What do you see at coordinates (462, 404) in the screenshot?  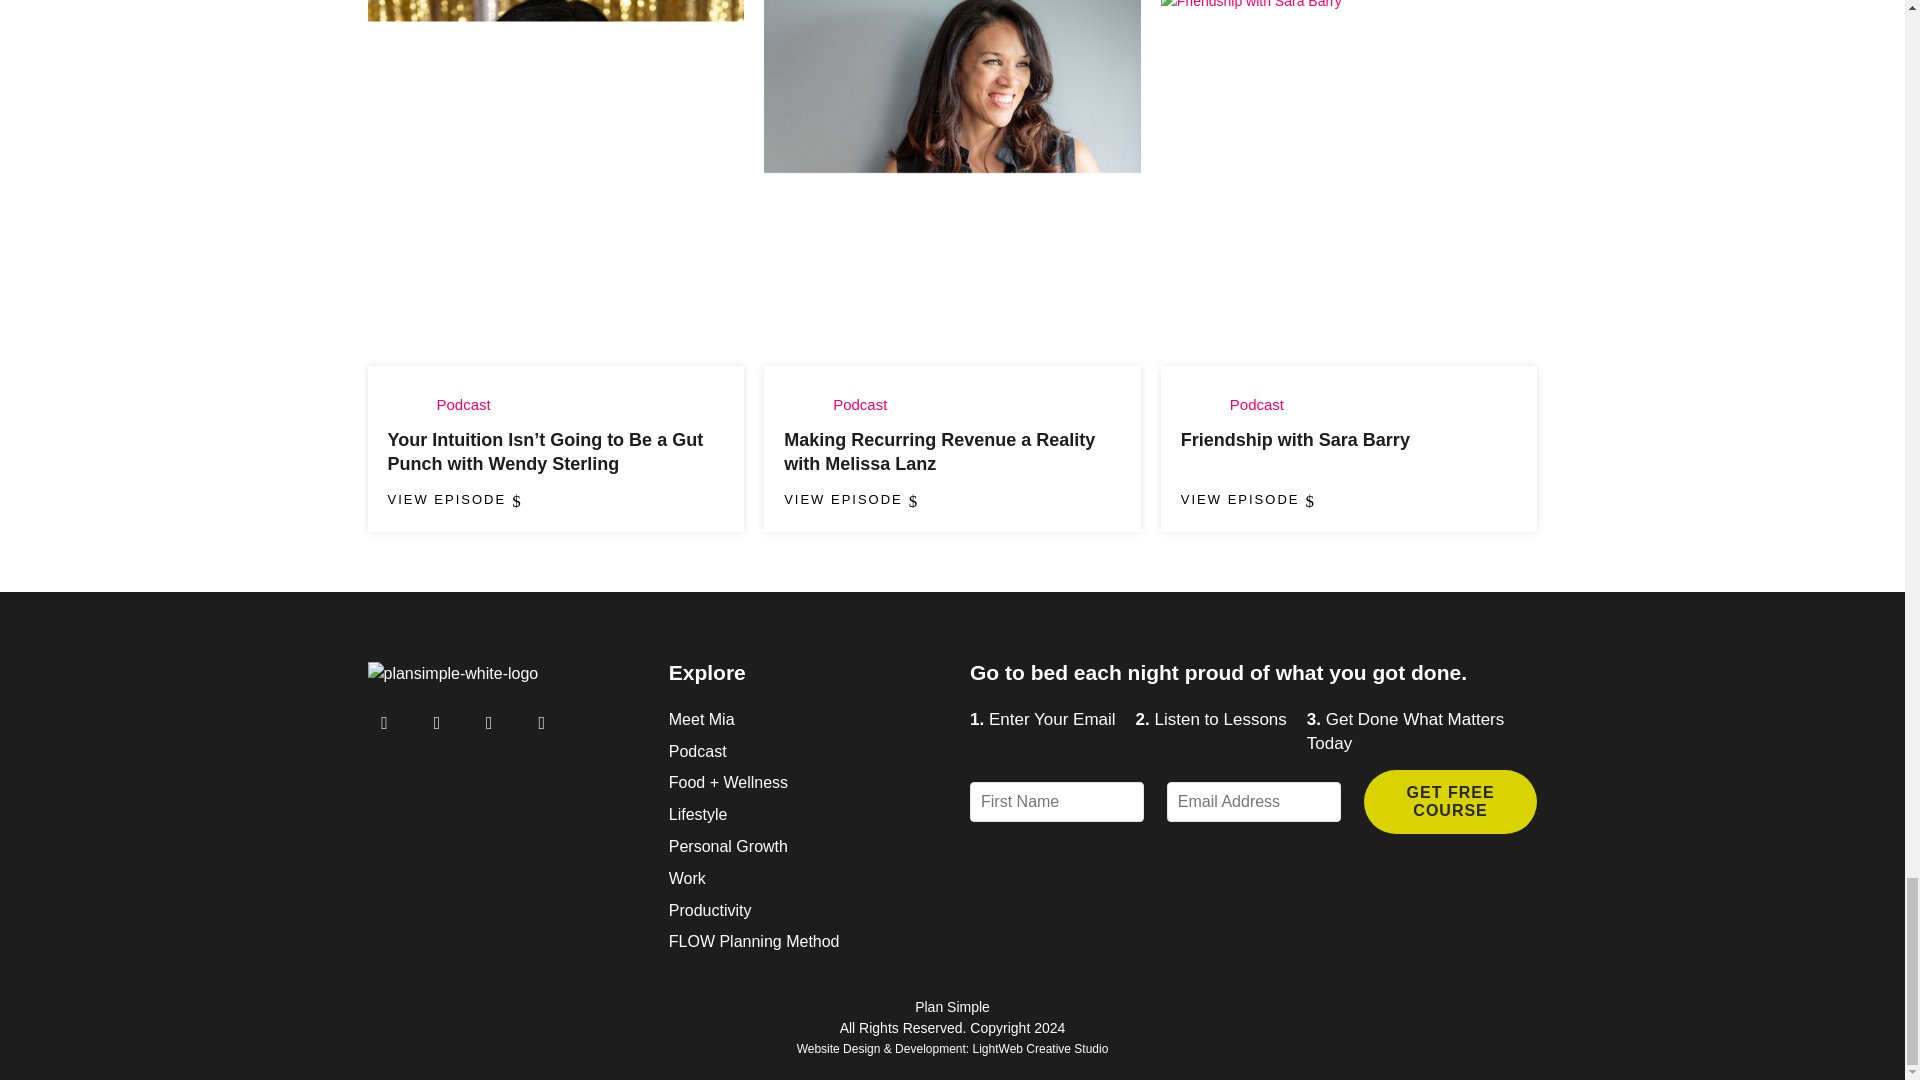 I see `Podcast` at bounding box center [462, 404].